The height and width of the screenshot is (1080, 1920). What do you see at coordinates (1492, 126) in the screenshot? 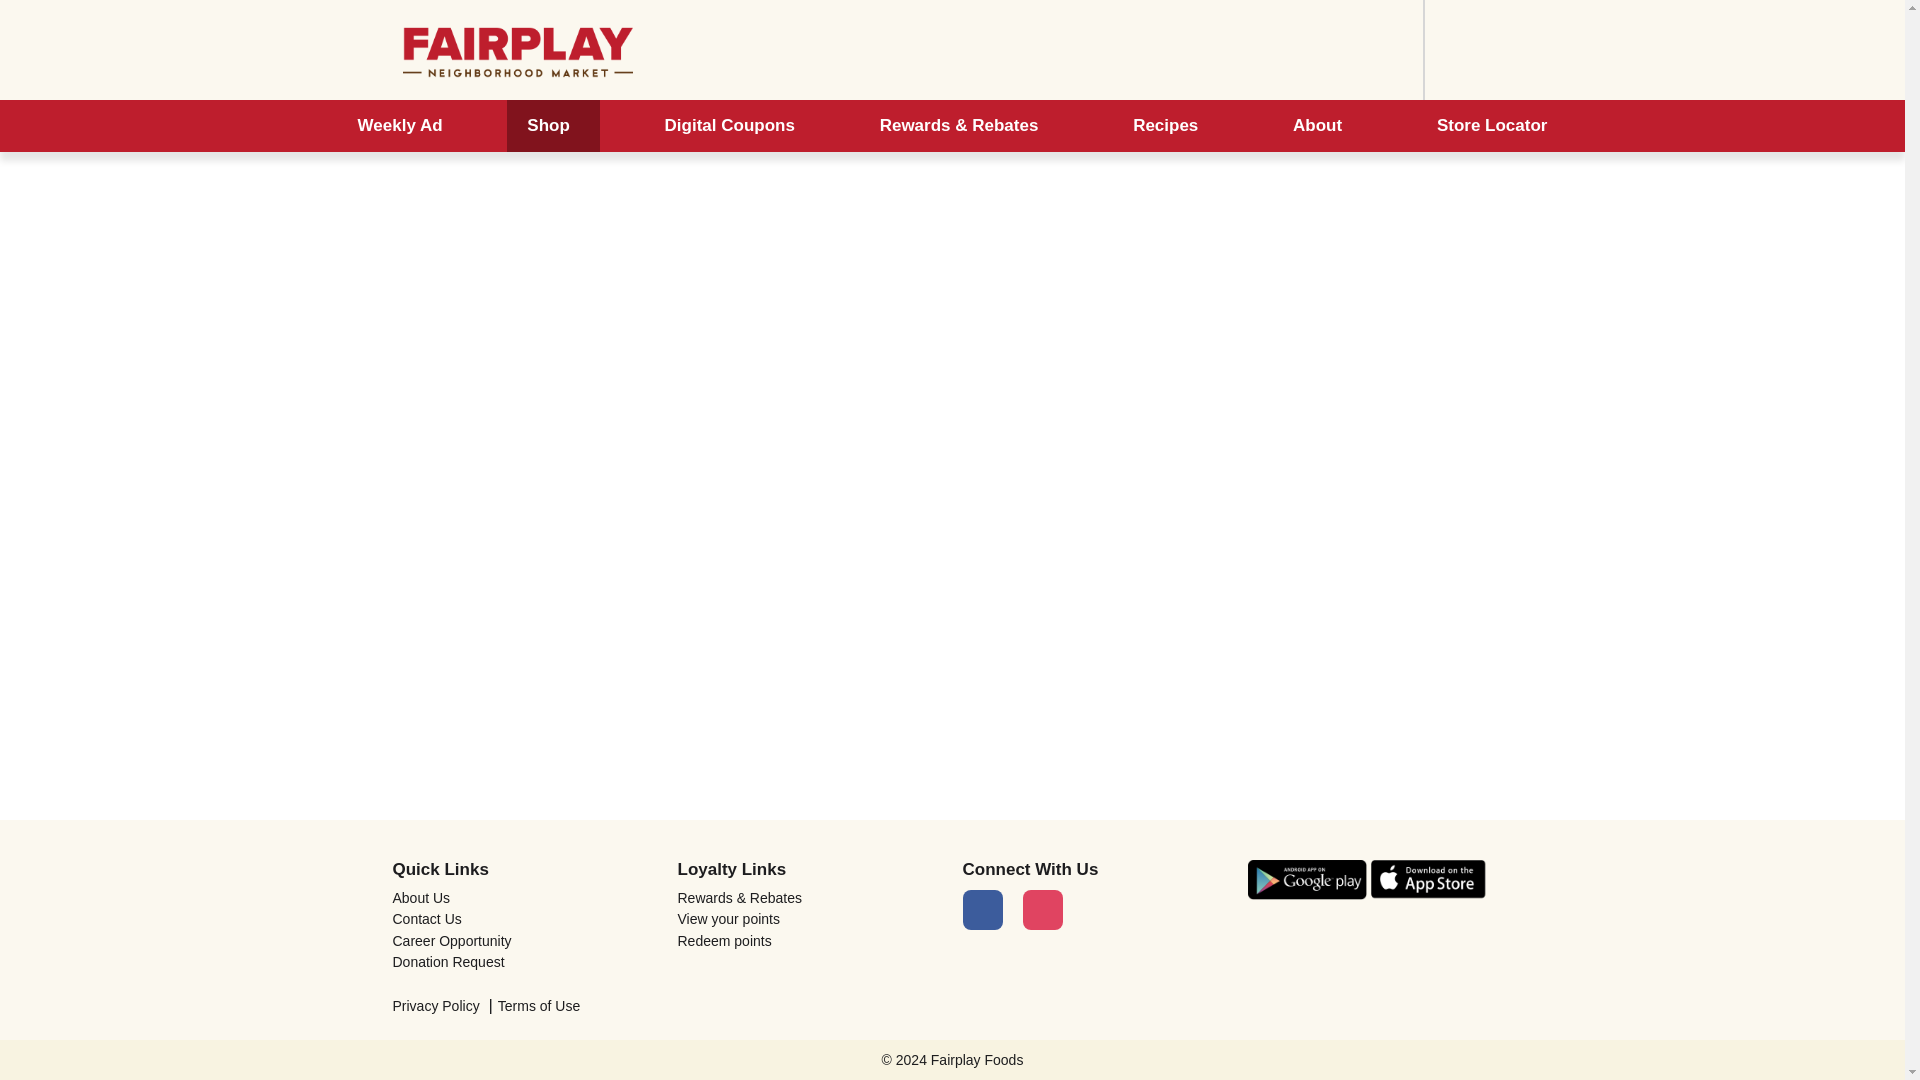
I see `Store Locator` at bounding box center [1492, 126].